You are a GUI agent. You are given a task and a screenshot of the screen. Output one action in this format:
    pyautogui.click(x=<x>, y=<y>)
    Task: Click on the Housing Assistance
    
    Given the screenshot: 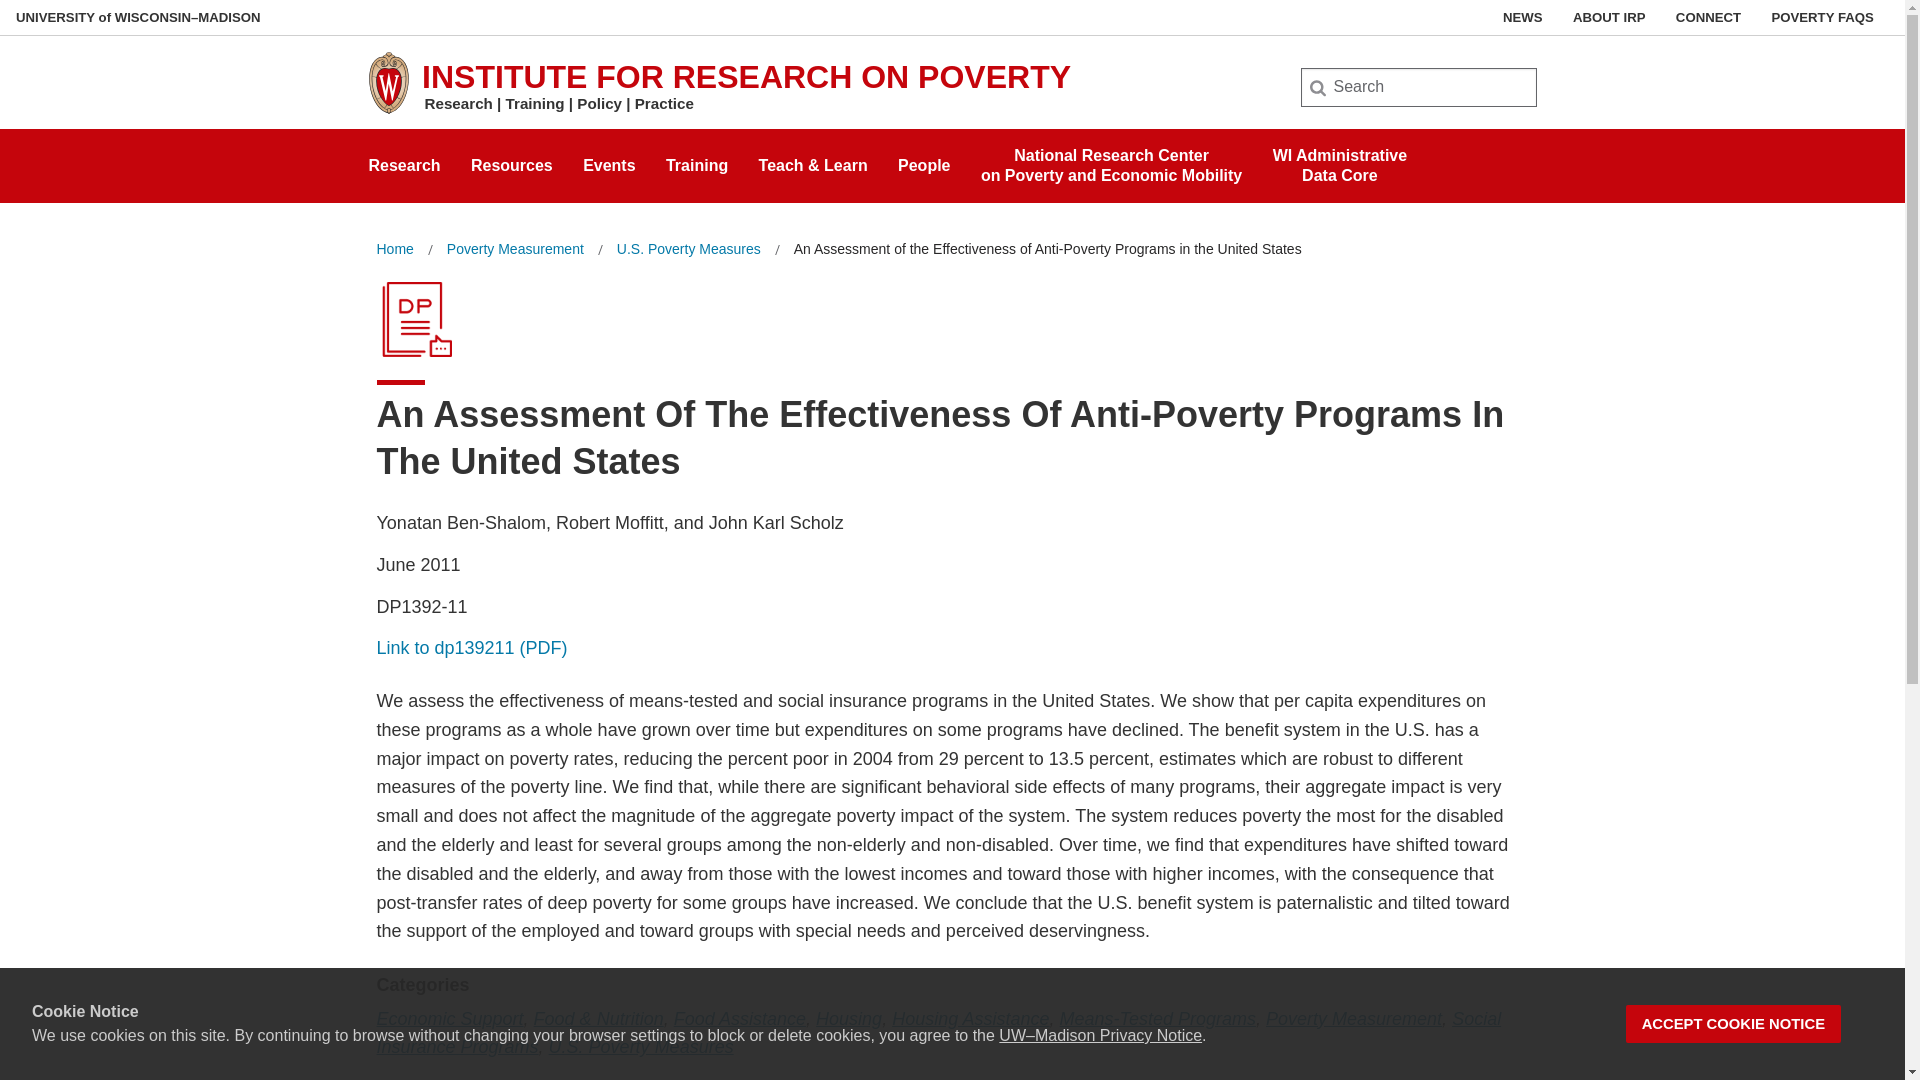 What is the action you would take?
    pyautogui.click(x=970, y=1018)
    